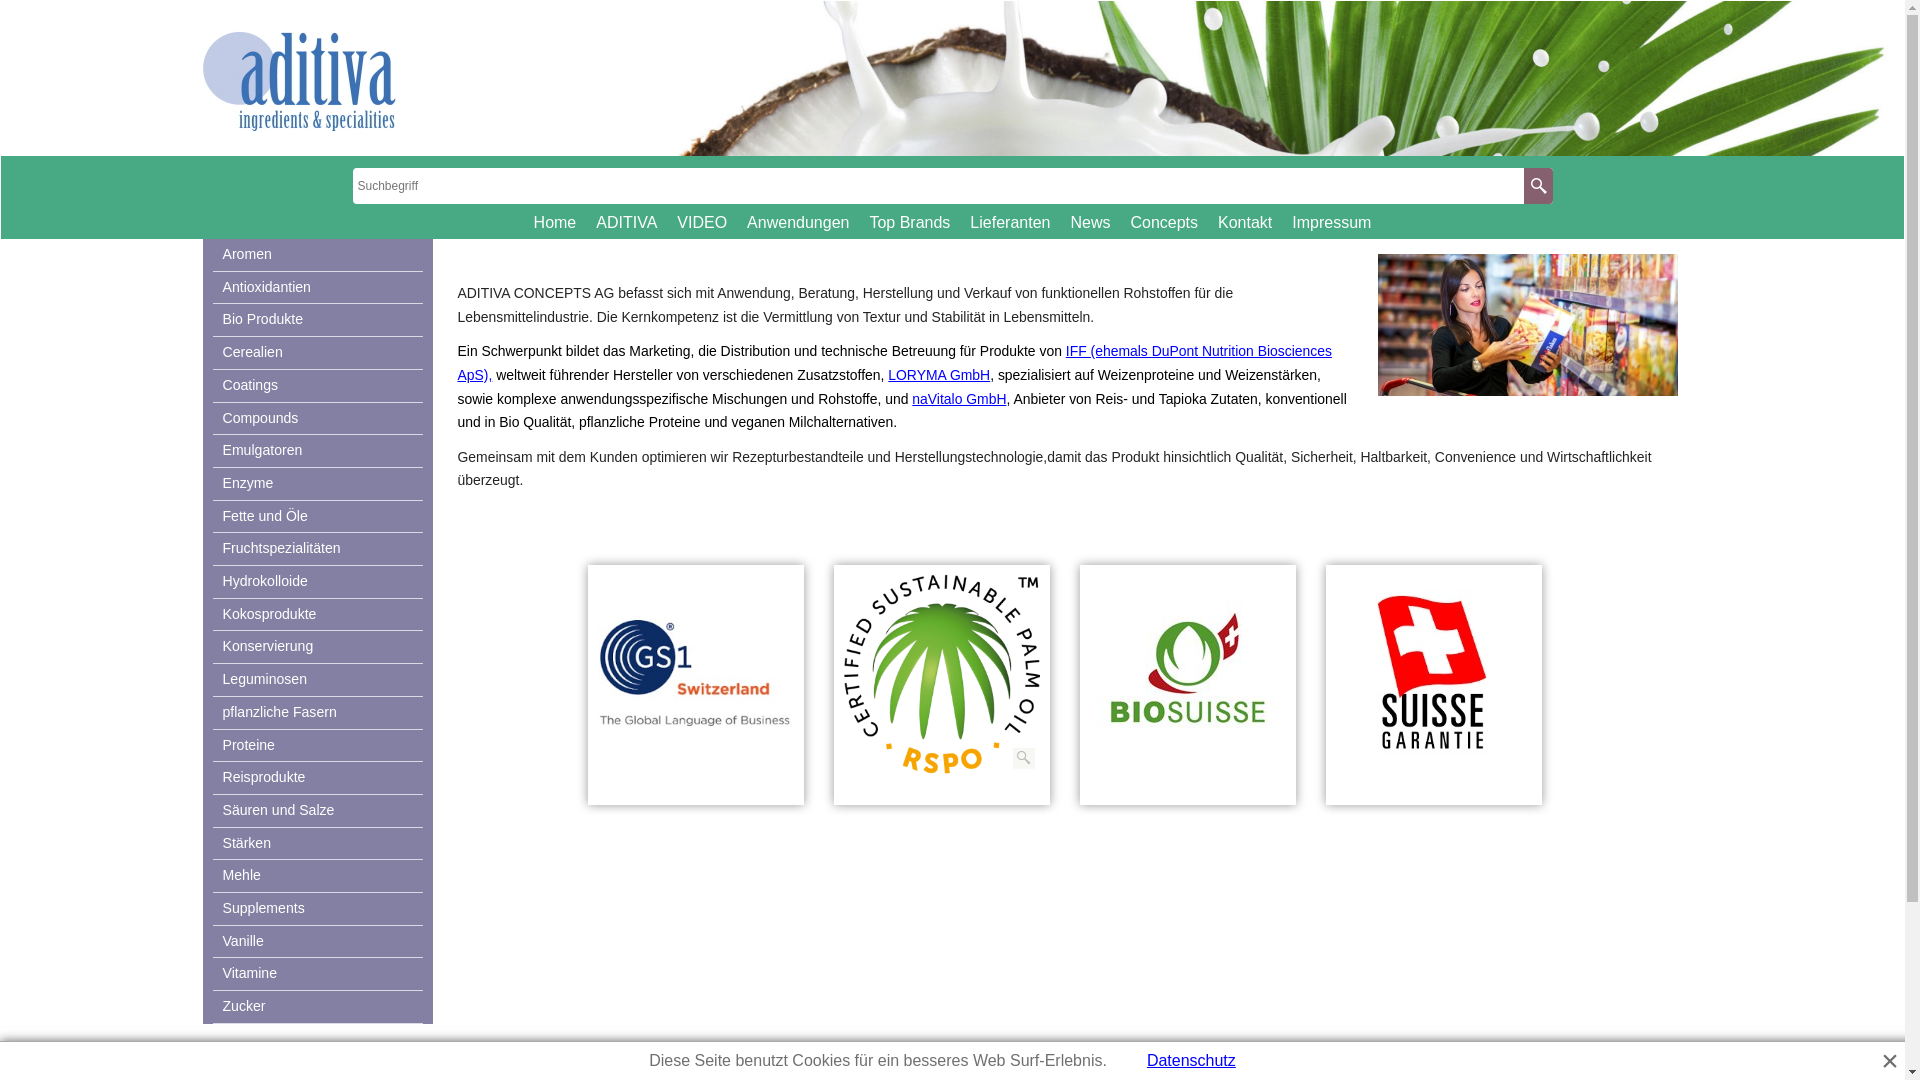  I want to click on Reisprodukte, so click(317, 778).